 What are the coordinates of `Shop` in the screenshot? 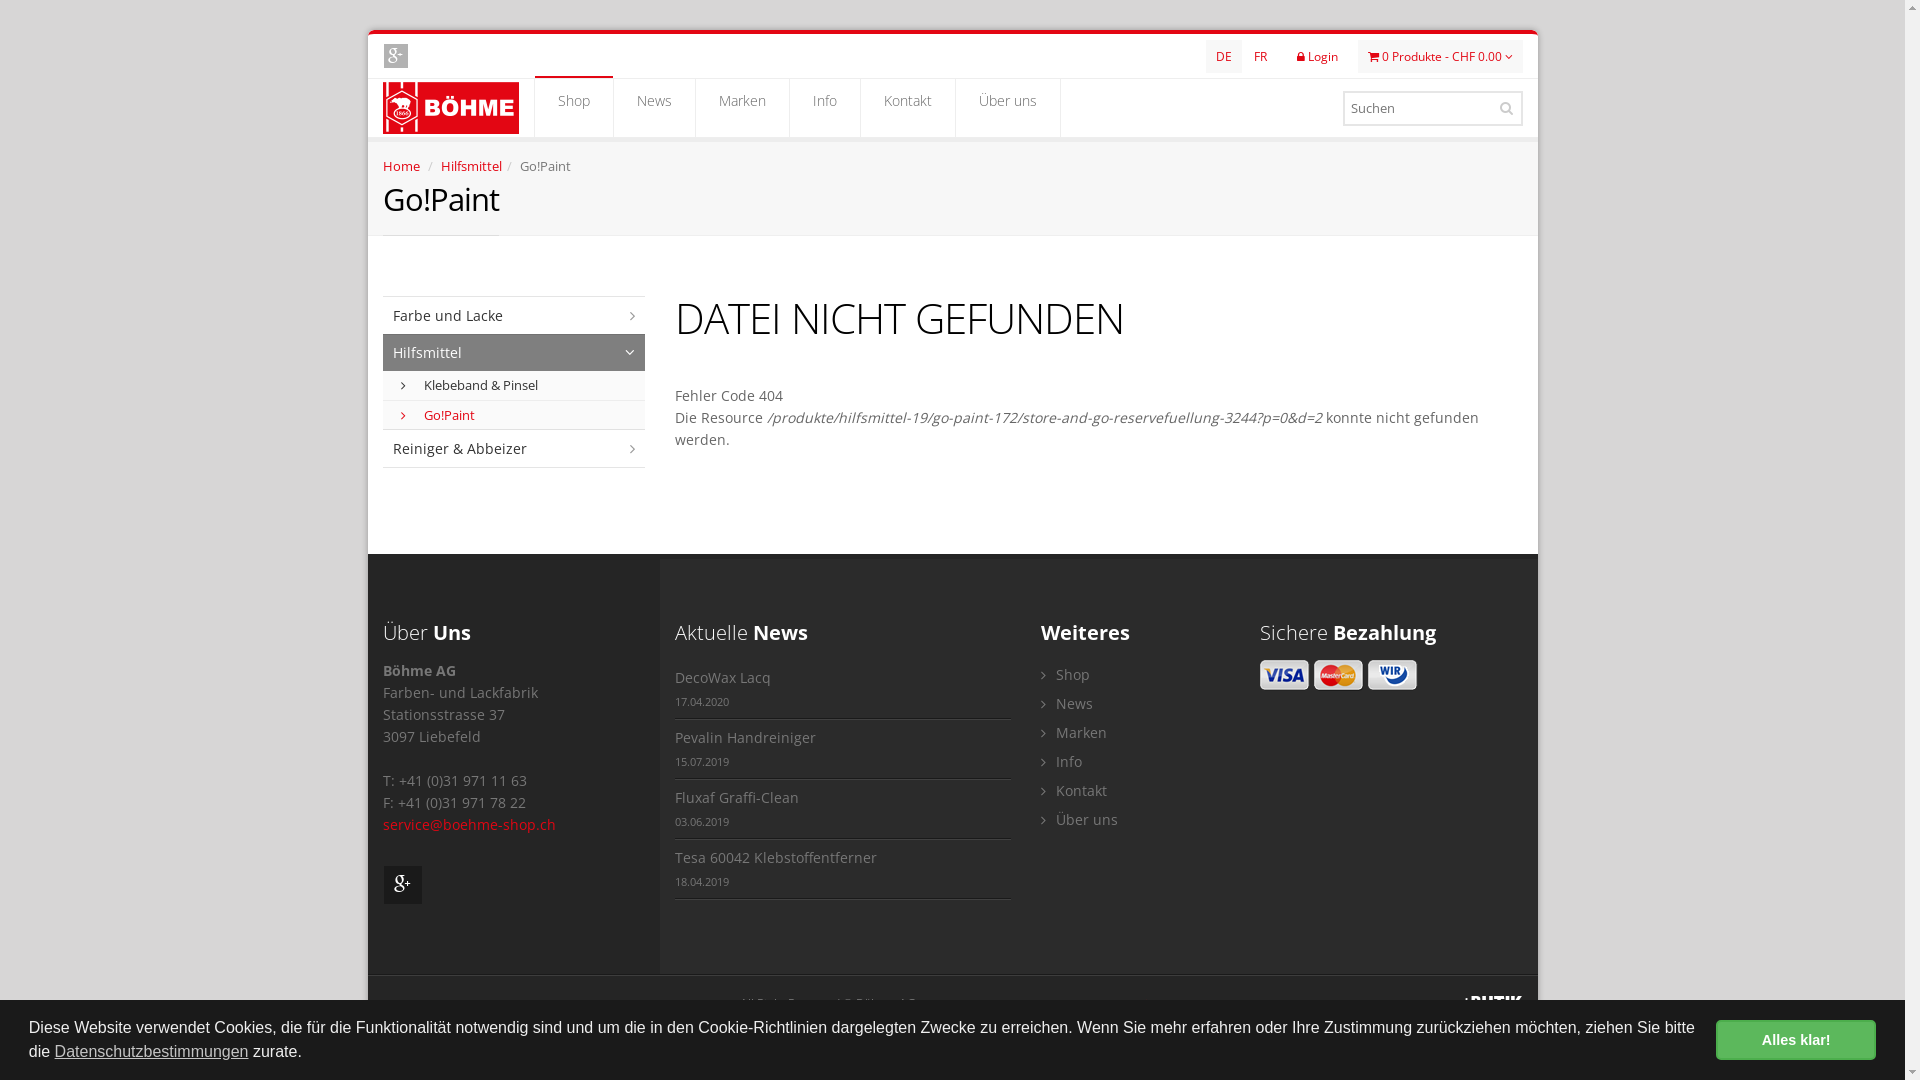 It's located at (1136, 674).